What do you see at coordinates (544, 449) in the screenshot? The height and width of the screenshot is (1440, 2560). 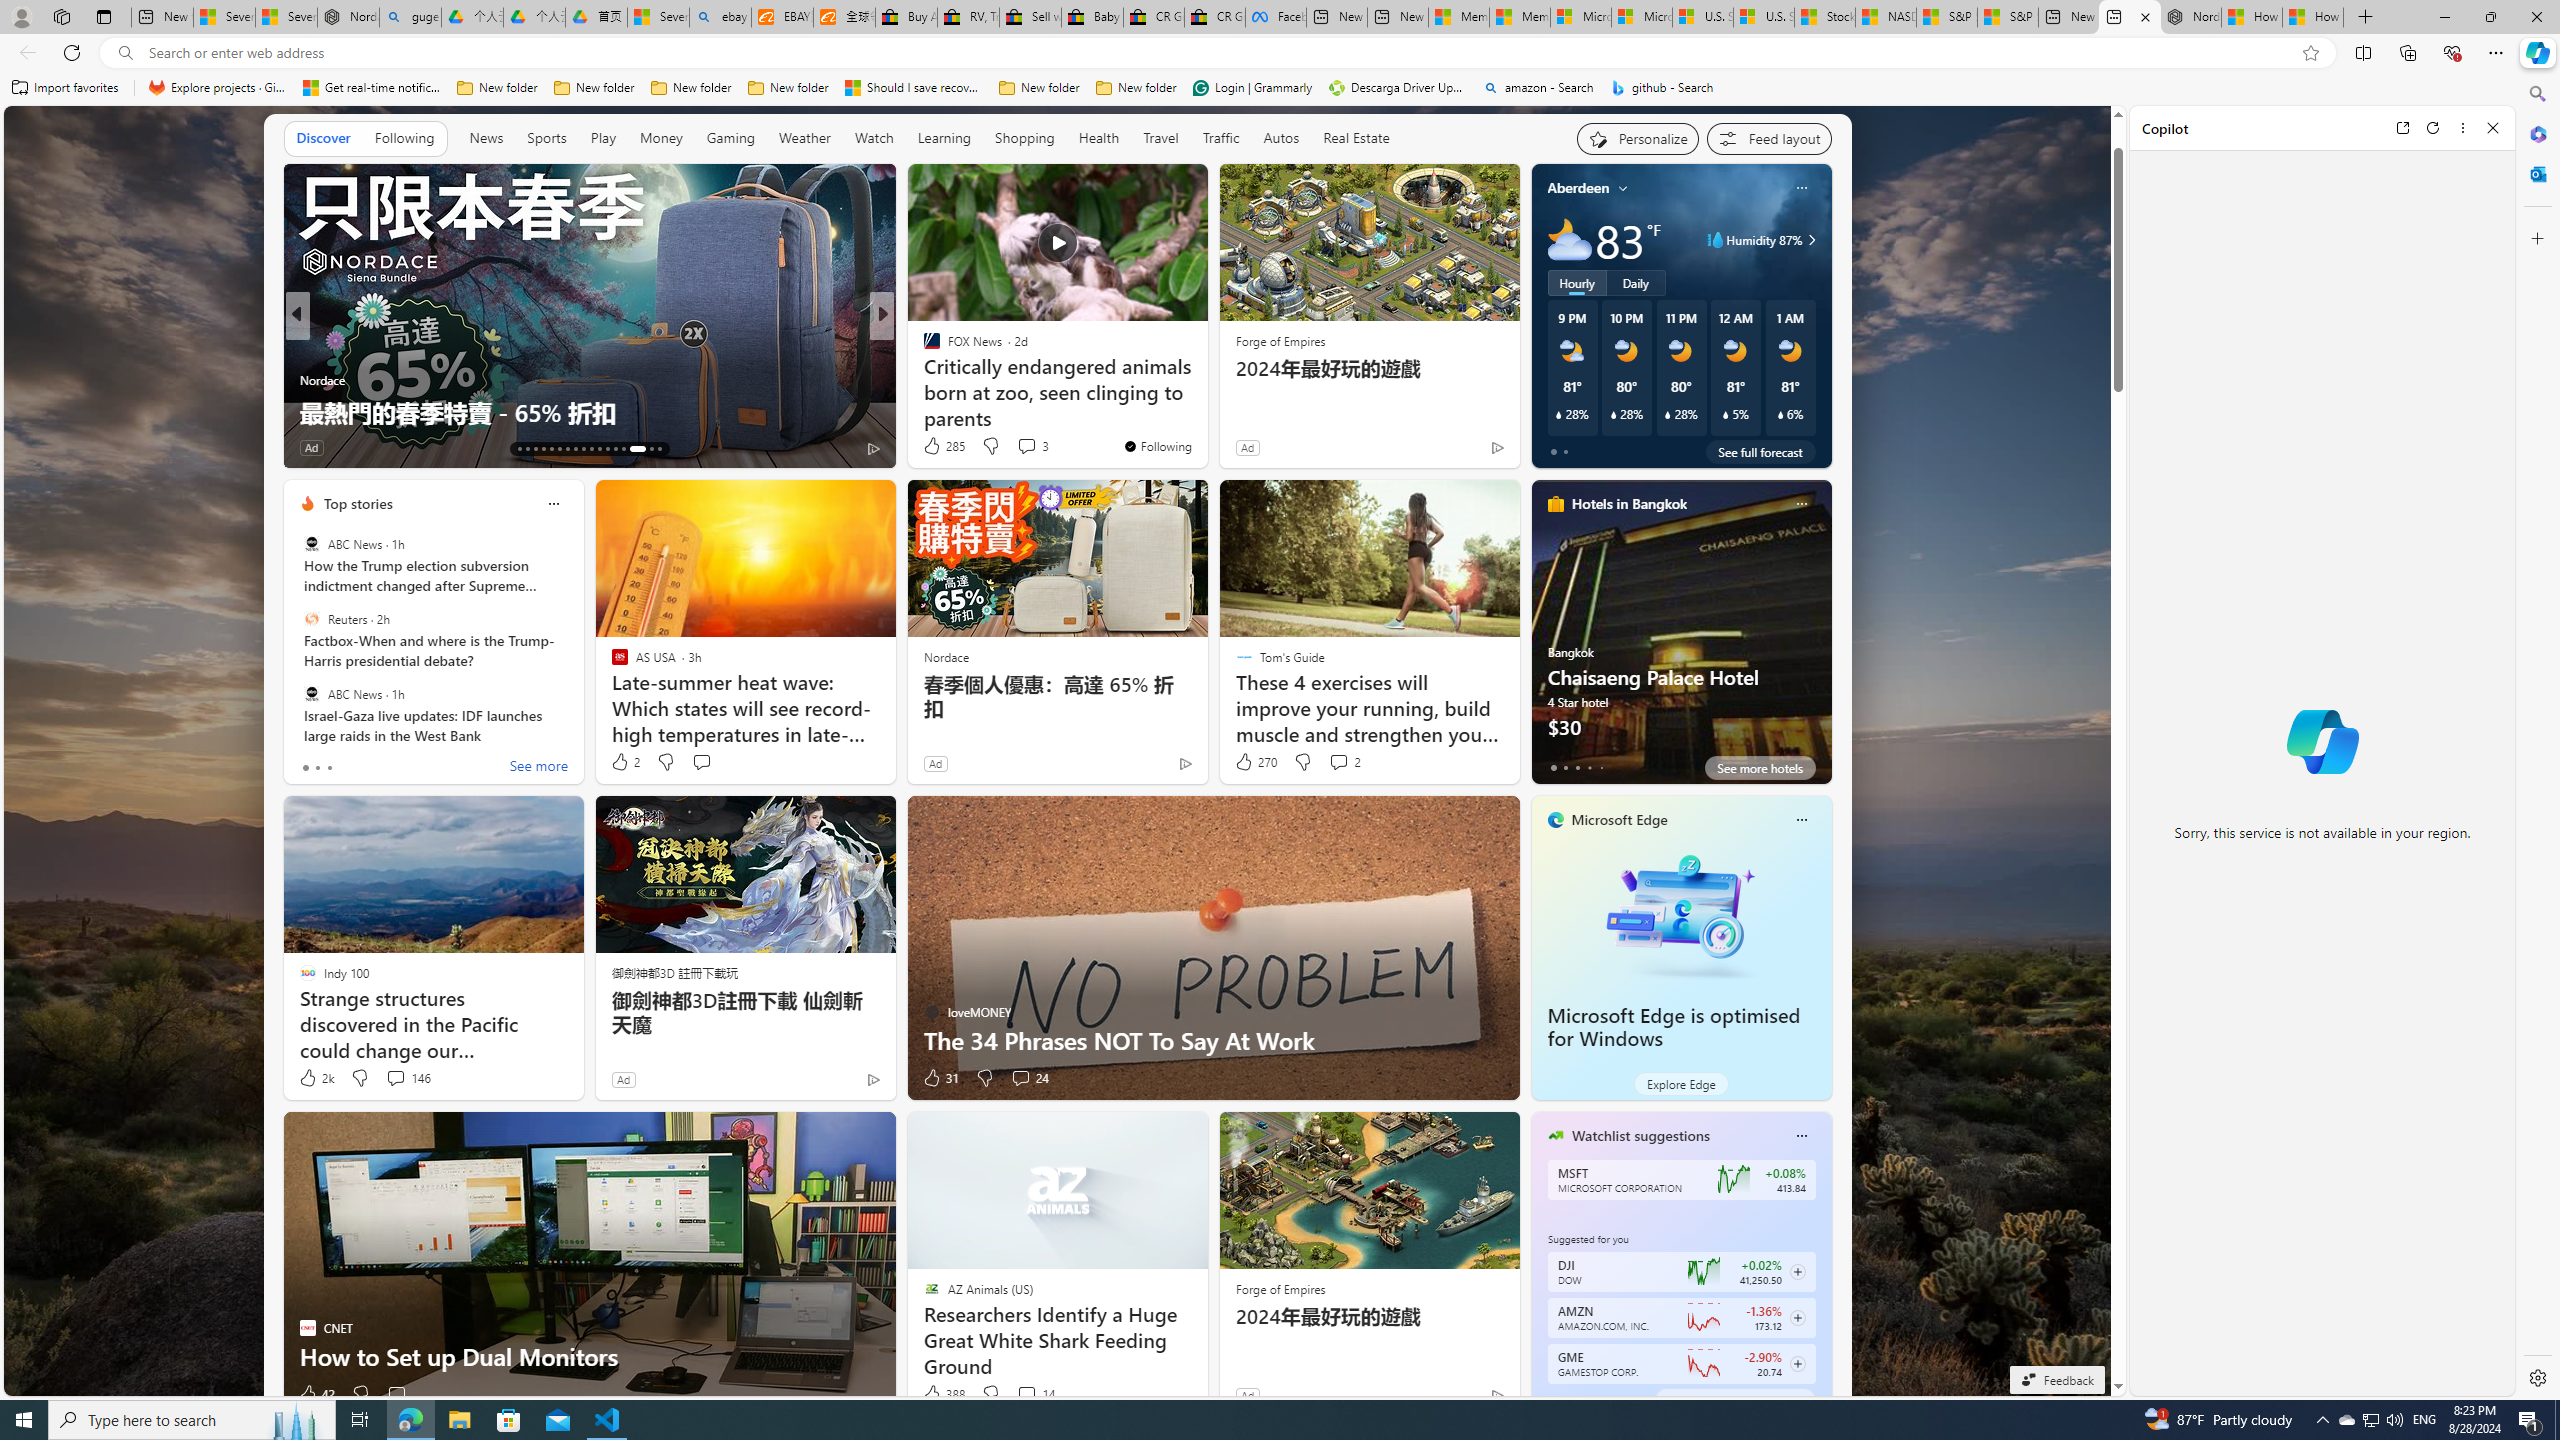 I see `AutomationID: tab-16` at bounding box center [544, 449].